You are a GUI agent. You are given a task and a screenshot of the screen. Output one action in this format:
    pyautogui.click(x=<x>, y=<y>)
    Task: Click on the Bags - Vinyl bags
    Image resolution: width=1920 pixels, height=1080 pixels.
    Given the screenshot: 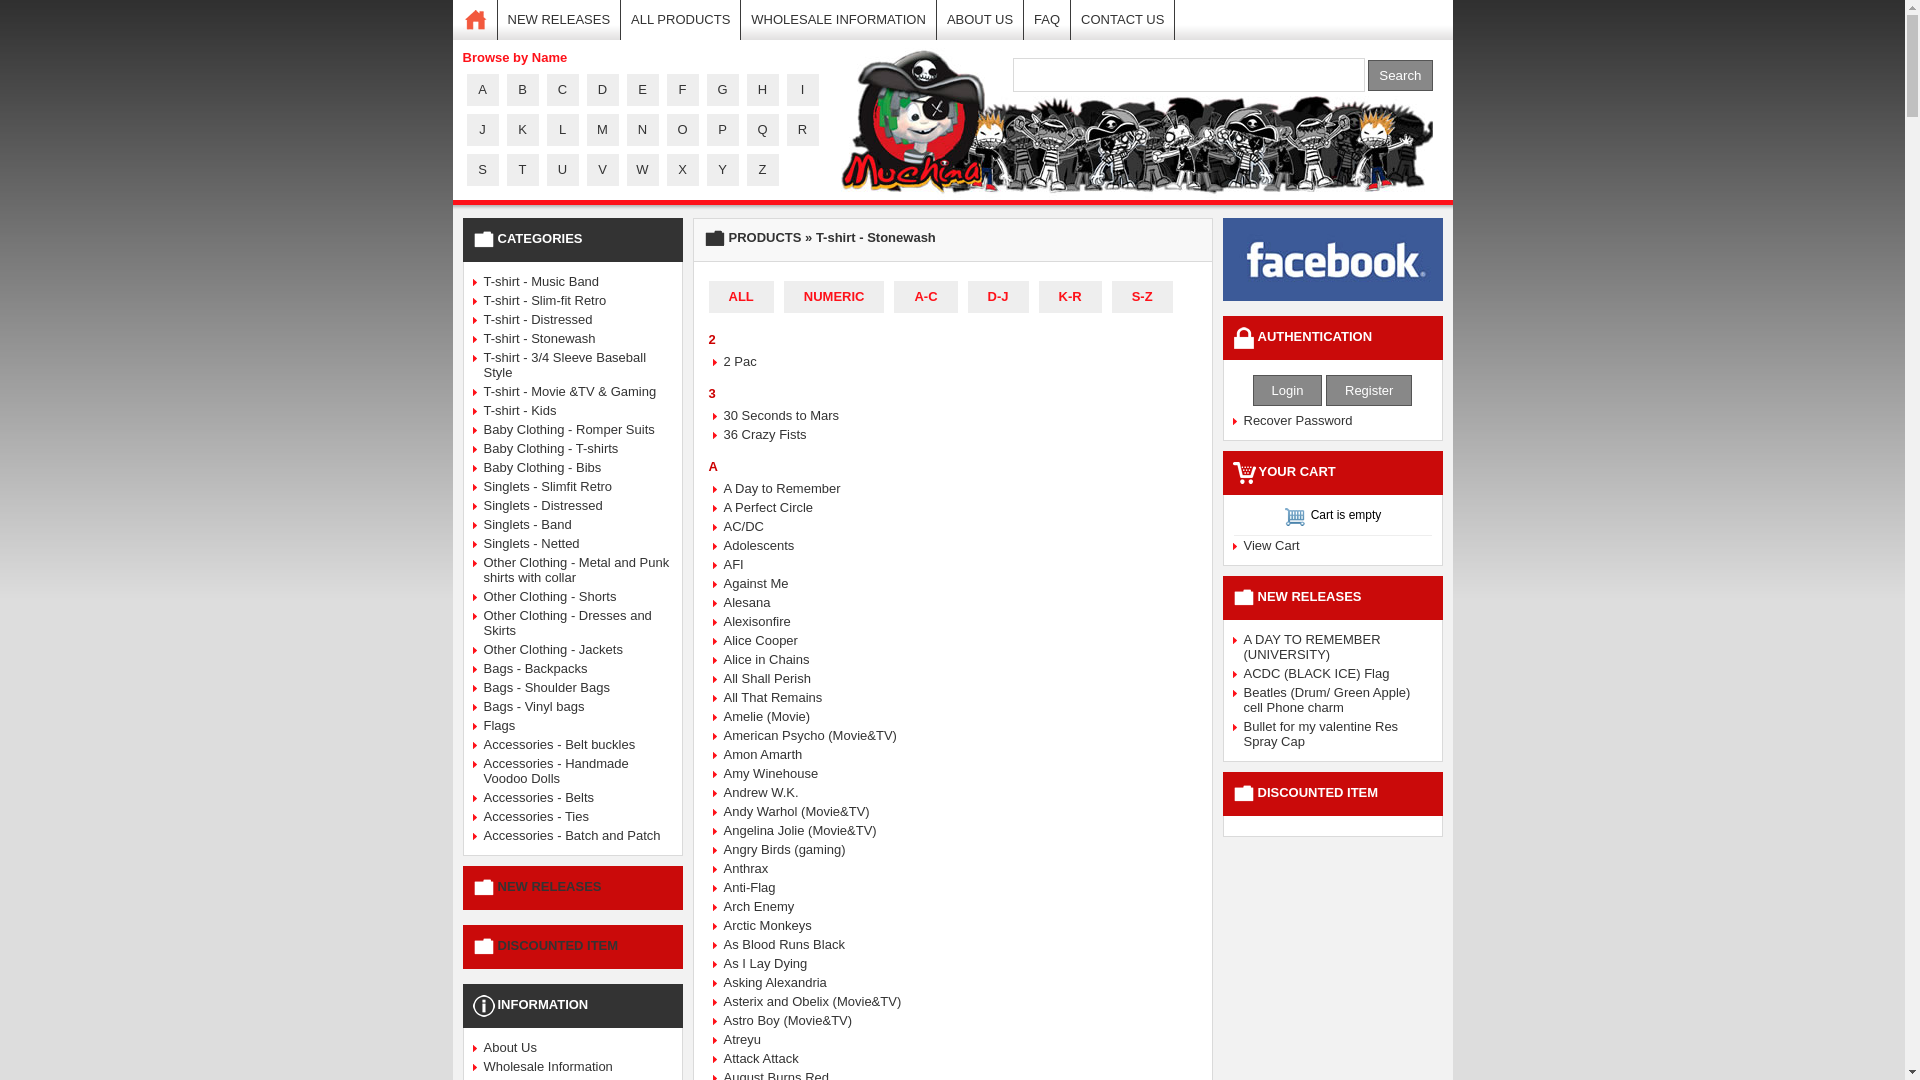 What is the action you would take?
    pyautogui.click(x=534, y=706)
    